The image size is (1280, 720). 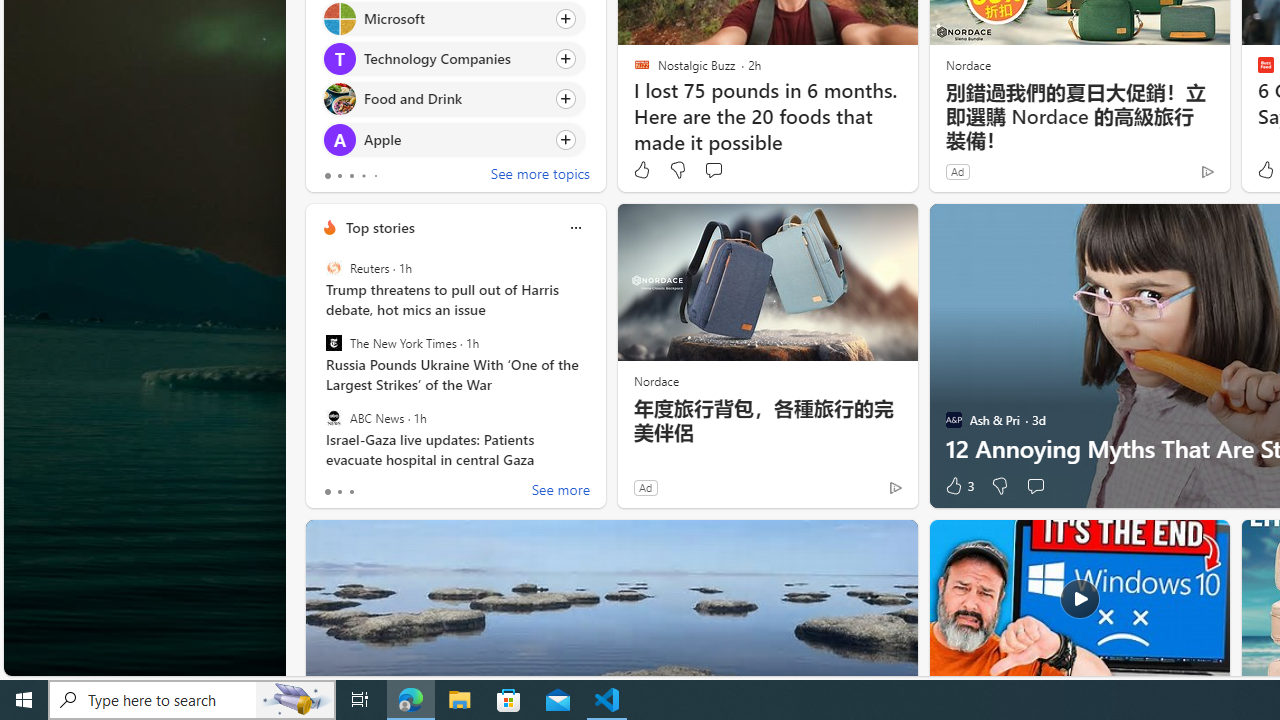 What do you see at coordinates (575, 228) in the screenshot?
I see `Class: icon-img` at bounding box center [575, 228].